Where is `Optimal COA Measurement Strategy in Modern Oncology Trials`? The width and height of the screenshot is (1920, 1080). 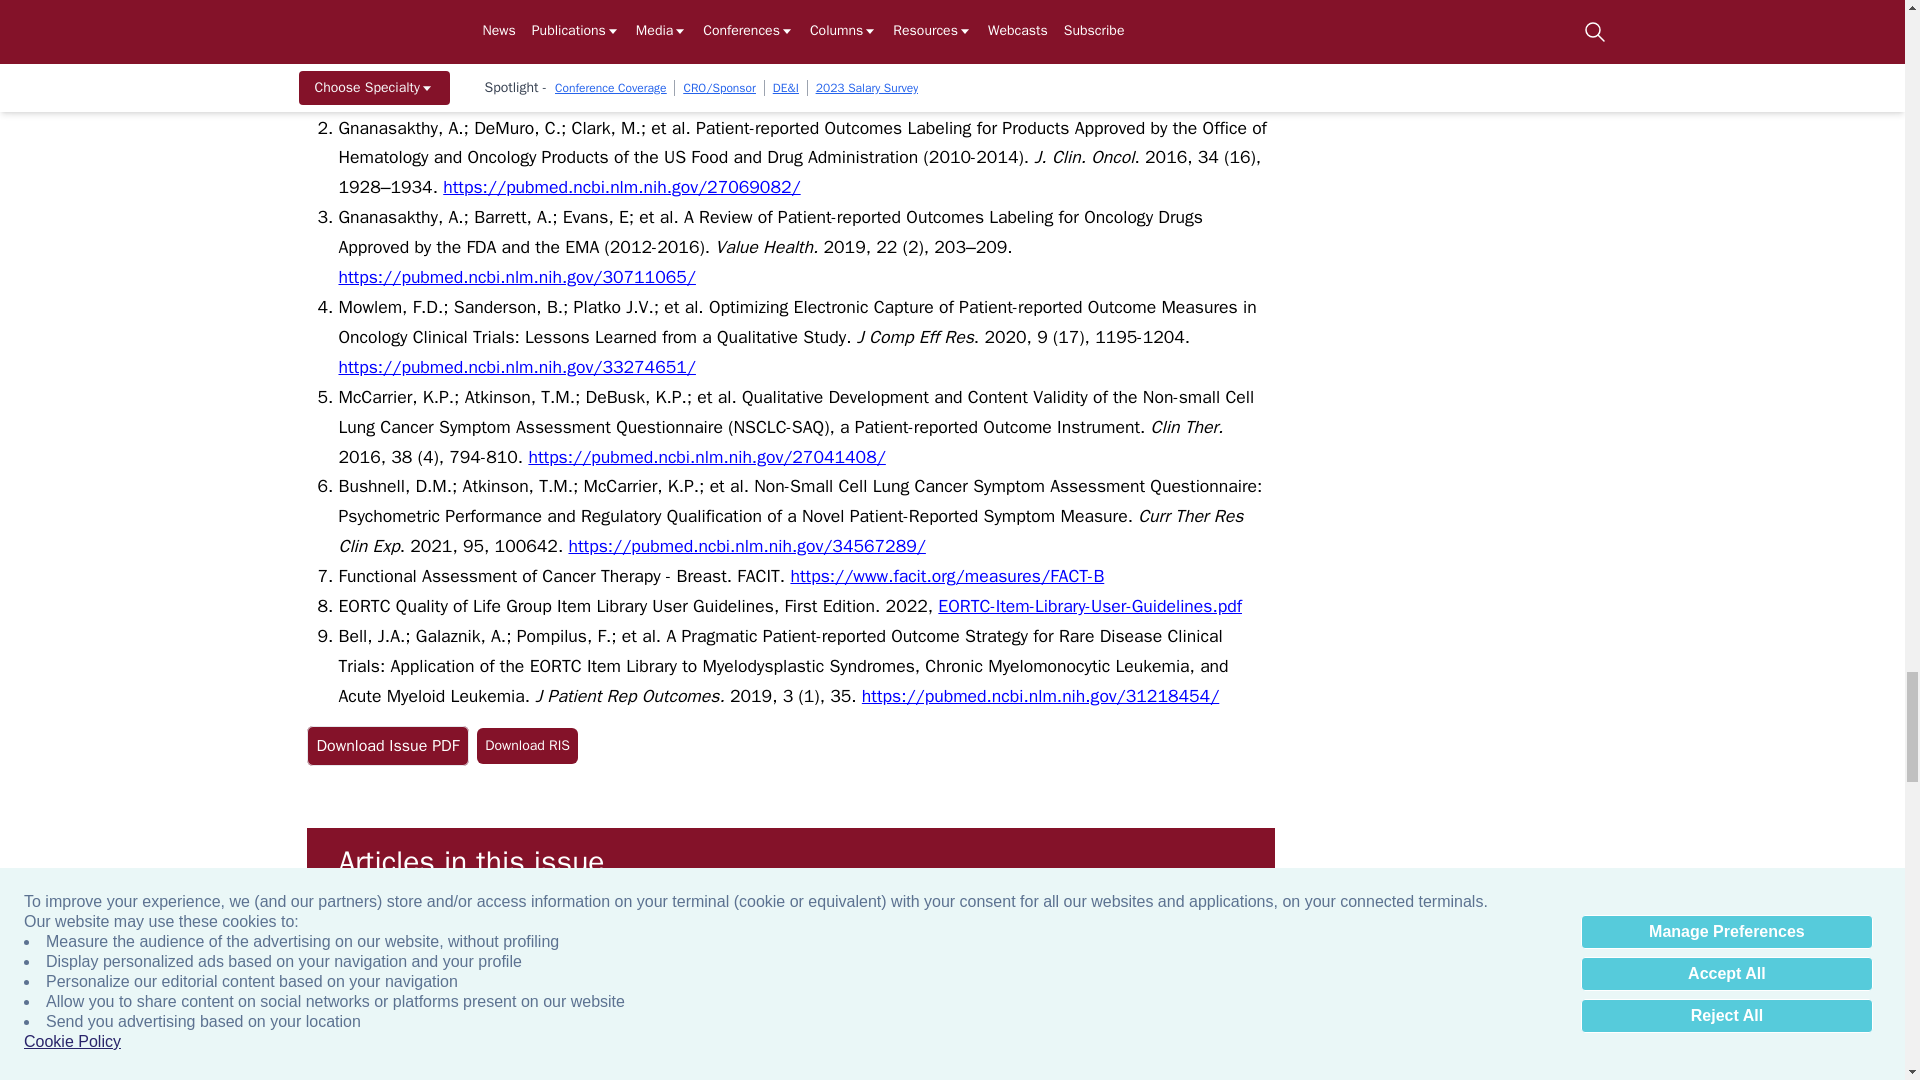 Optimal COA Measurement Strategy in Modern Oncology Trials is located at coordinates (1462, 990).